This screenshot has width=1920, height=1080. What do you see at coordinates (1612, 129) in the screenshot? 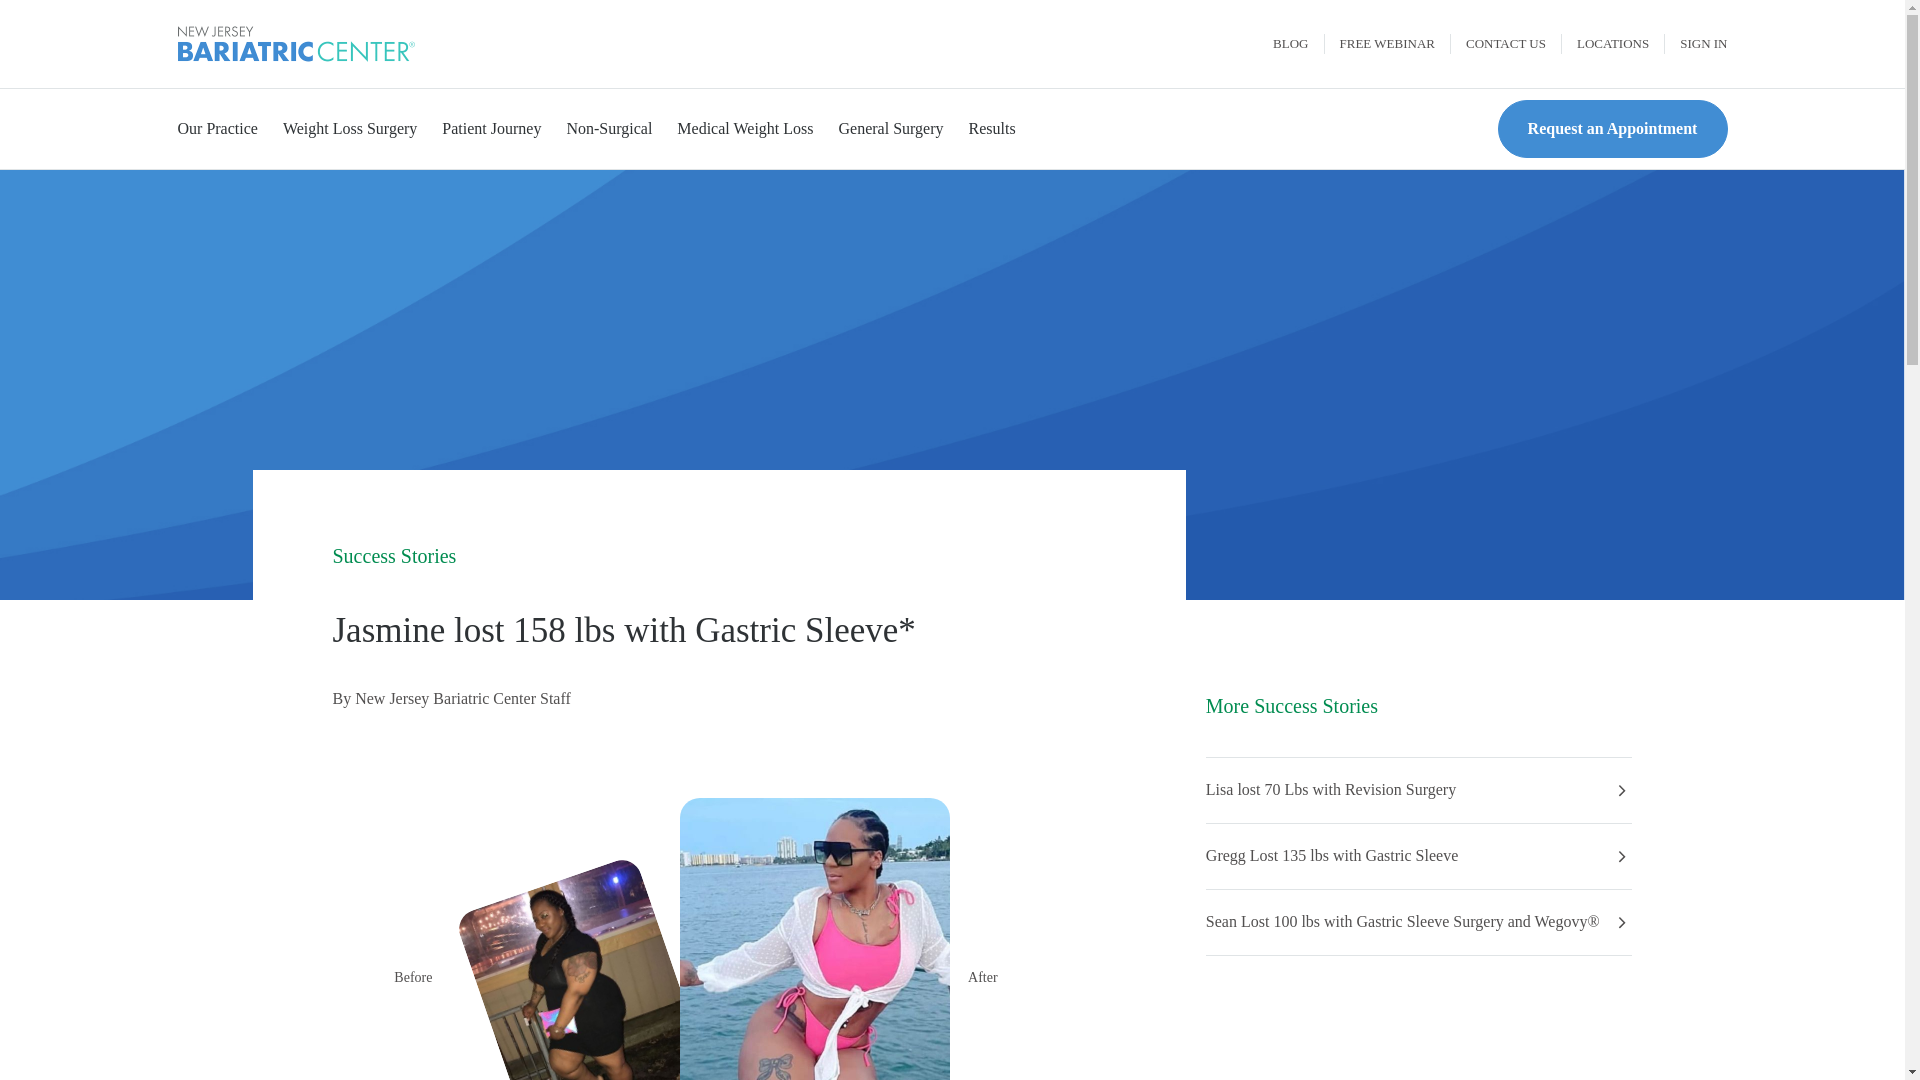
I see `Request an Appointment` at bounding box center [1612, 129].